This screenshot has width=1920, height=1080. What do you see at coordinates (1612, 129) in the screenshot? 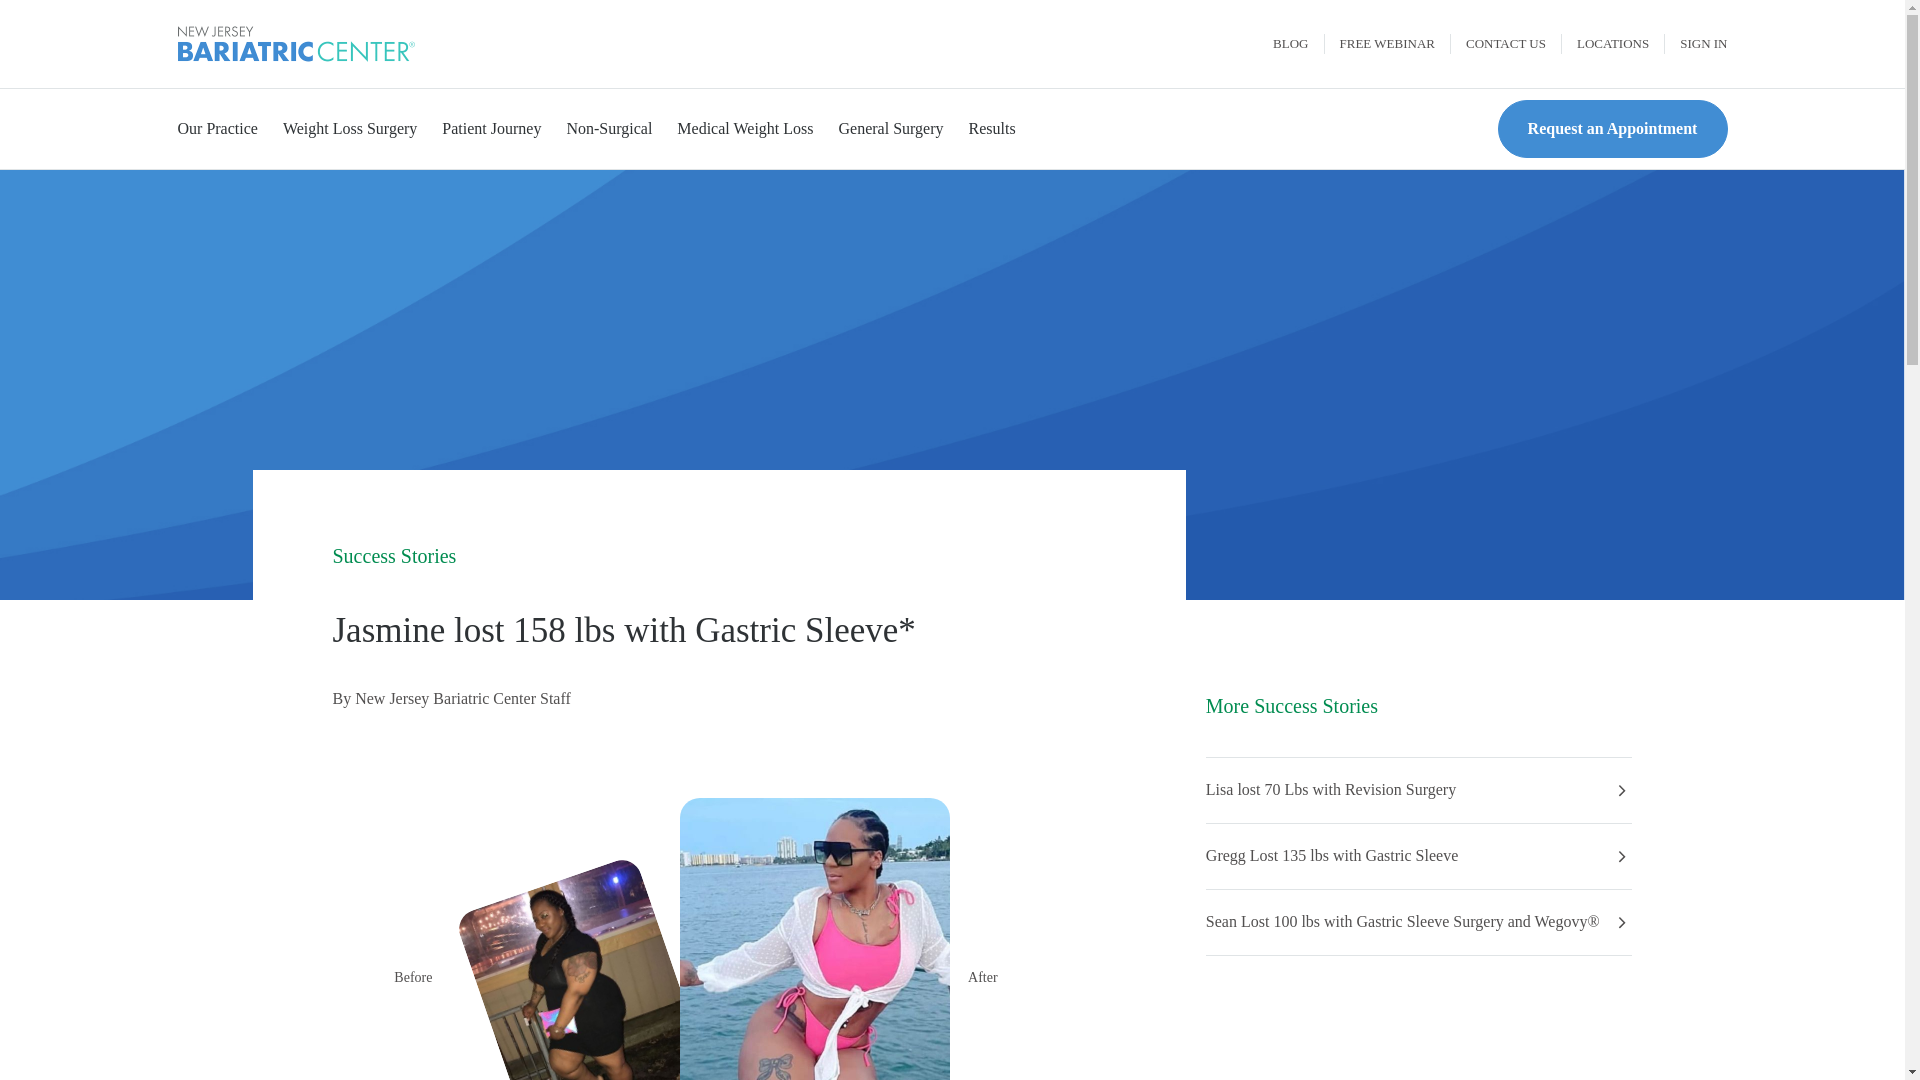
I see `Request an Appointment` at bounding box center [1612, 129].